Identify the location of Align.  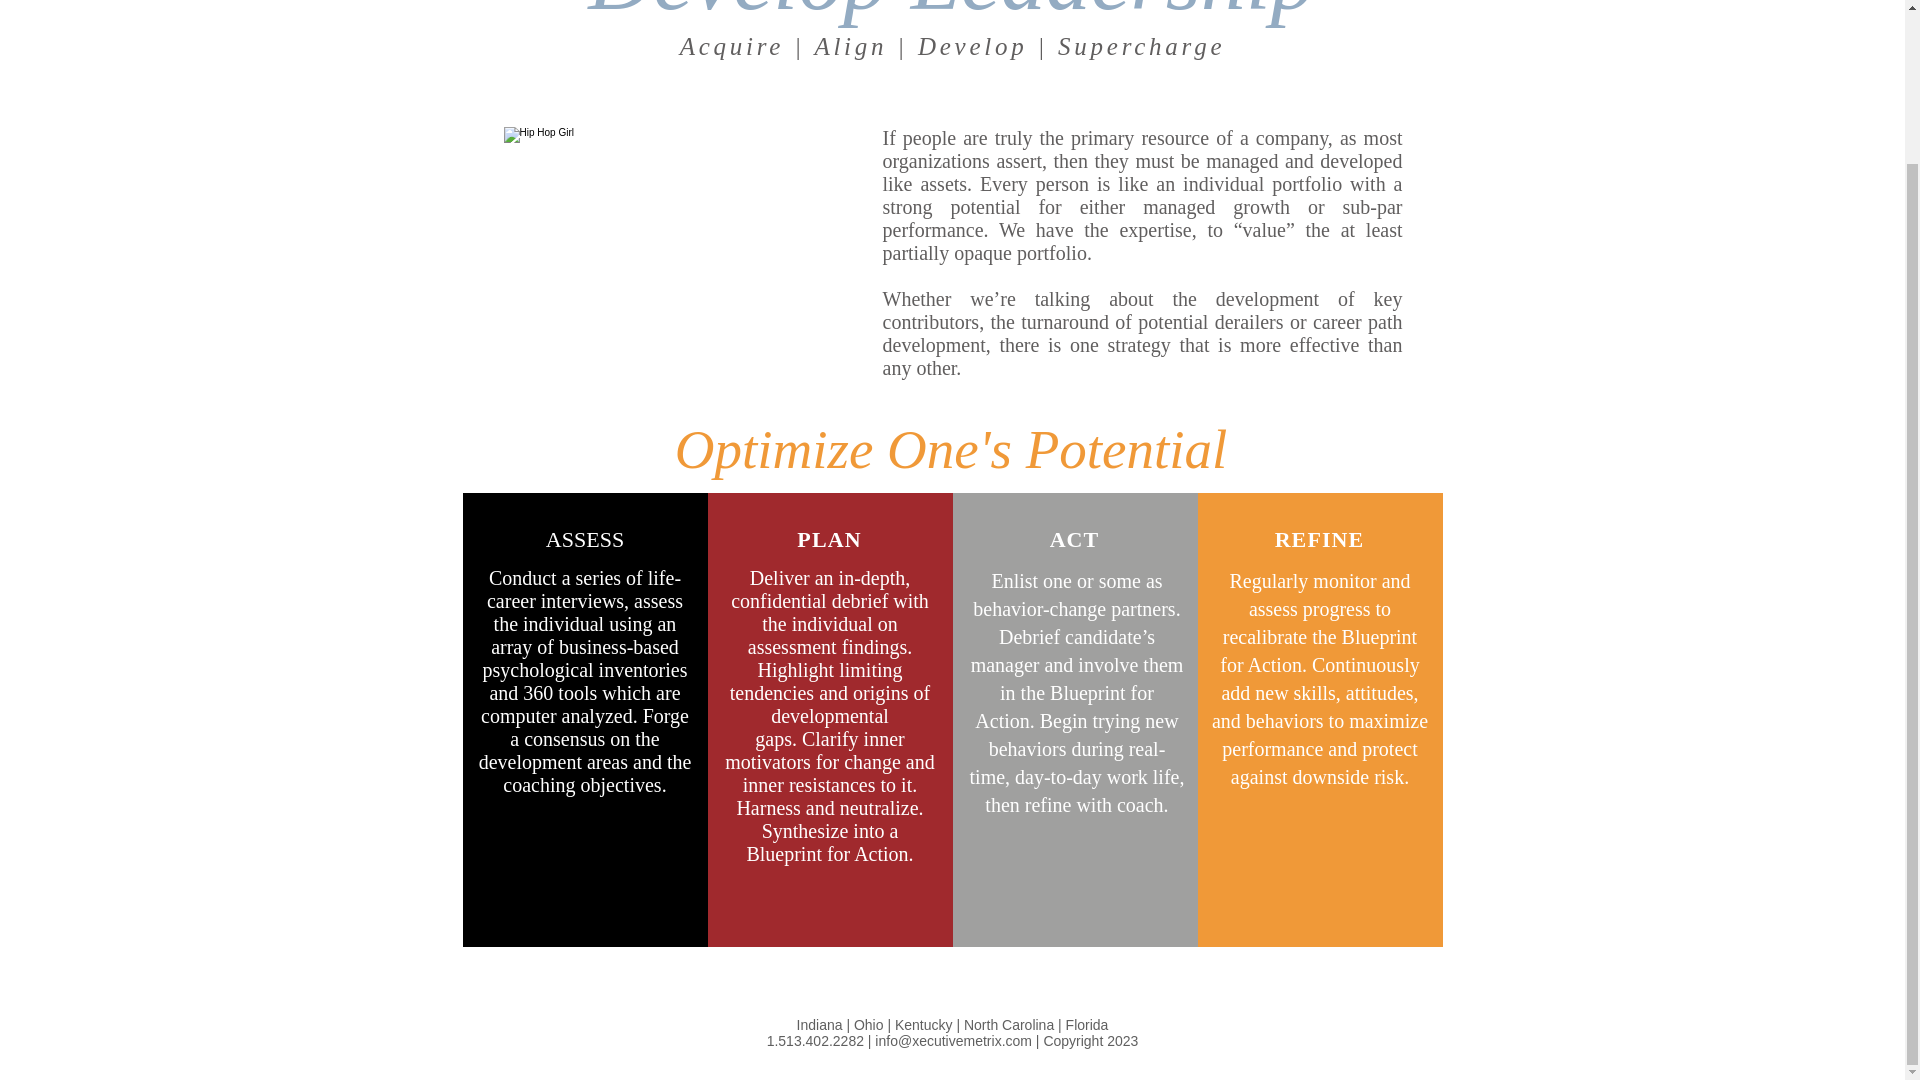
(850, 46).